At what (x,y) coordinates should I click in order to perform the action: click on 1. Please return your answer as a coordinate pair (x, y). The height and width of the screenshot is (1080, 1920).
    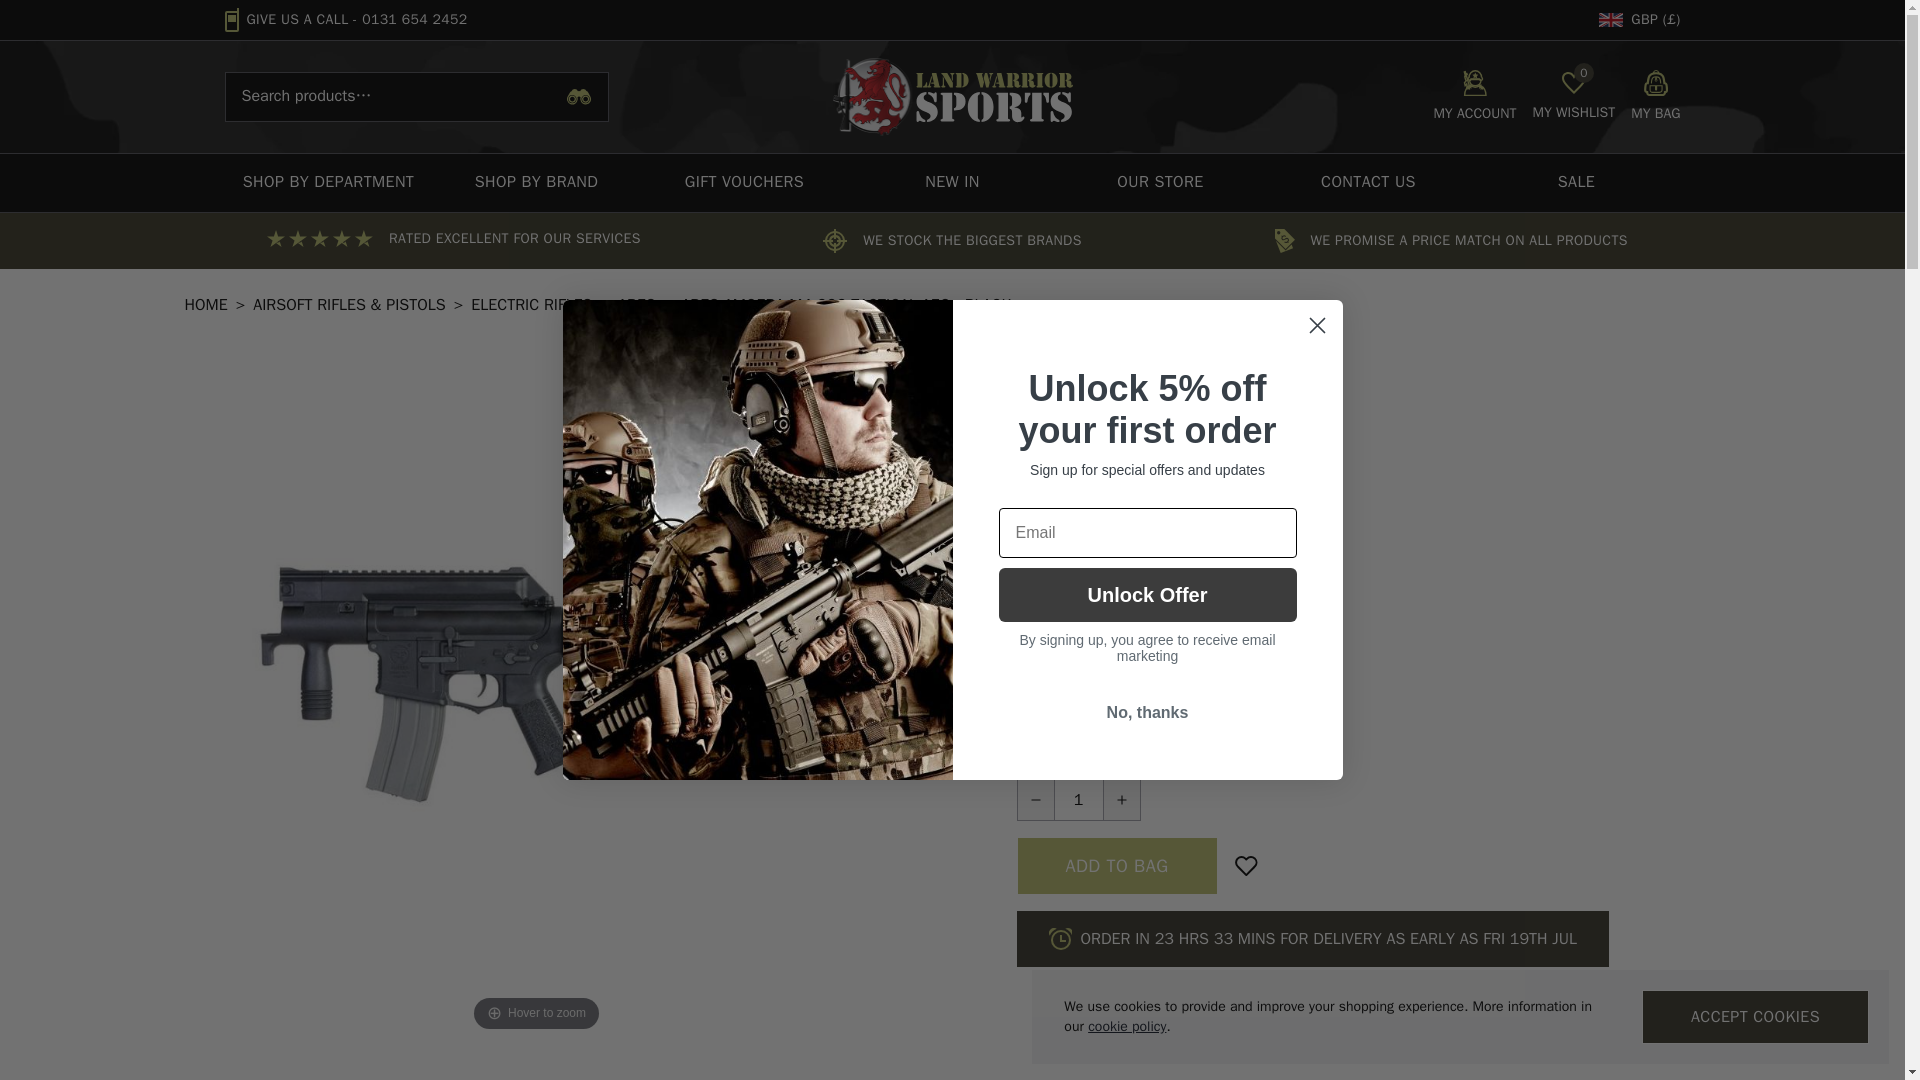
    Looking at the image, I should click on (1655, 97).